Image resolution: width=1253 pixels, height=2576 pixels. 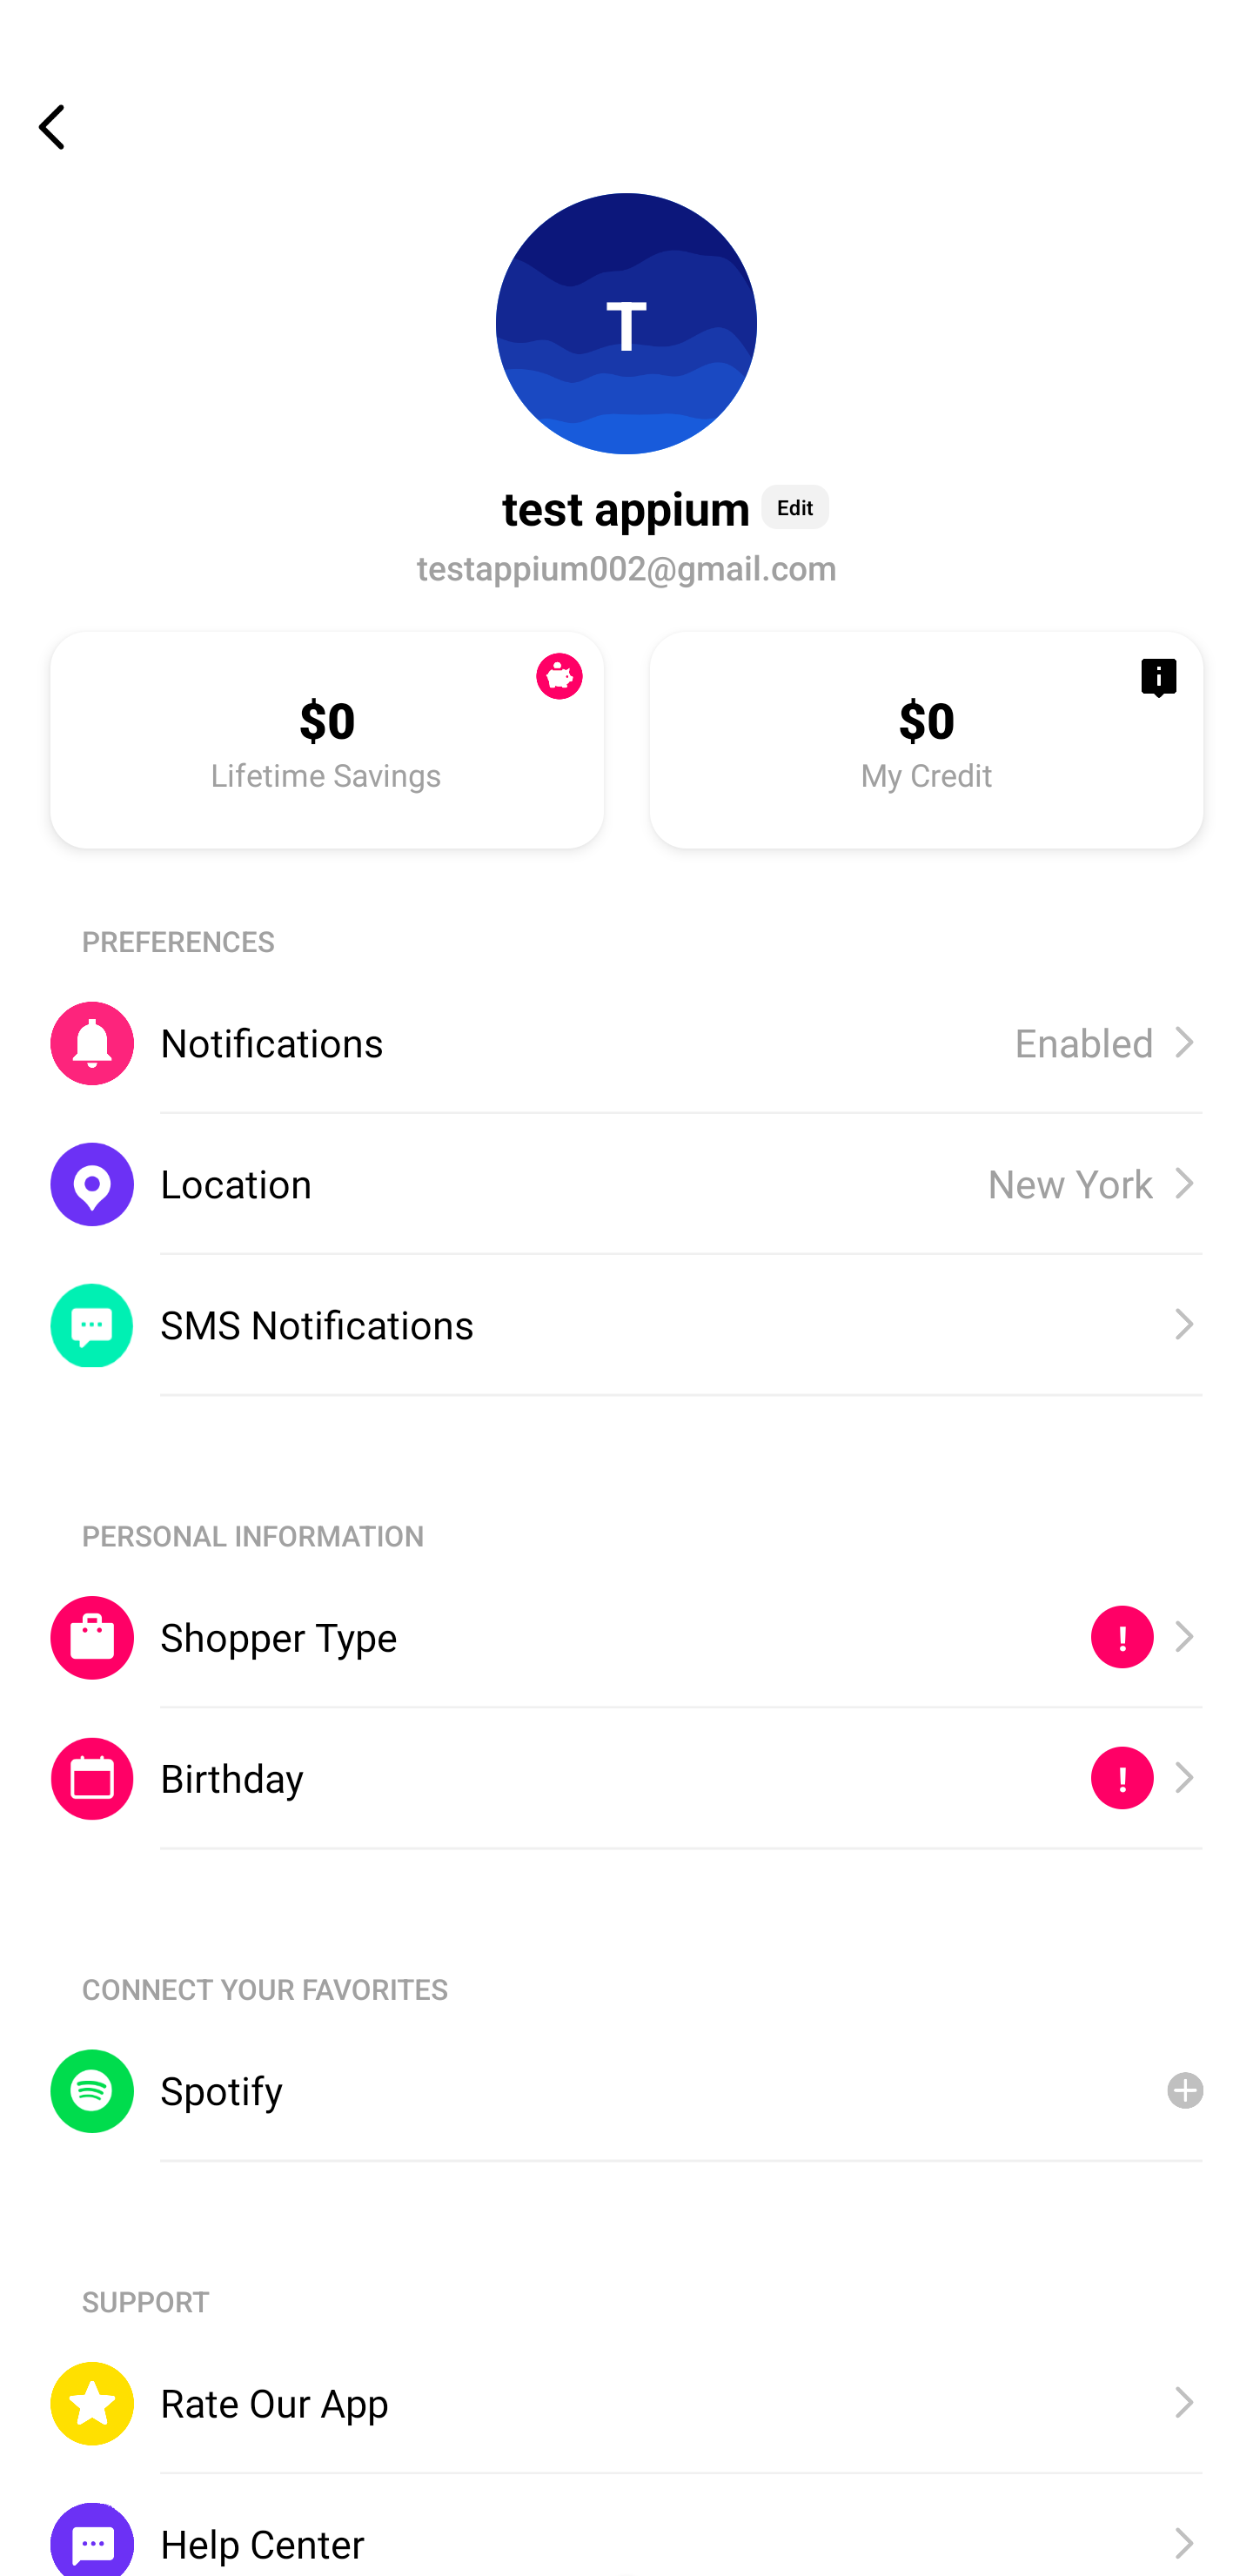 What do you see at coordinates (626, 1779) in the screenshot?
I see `Birthday,   , ! Birthday    !` at bounding box center [626, 1779].